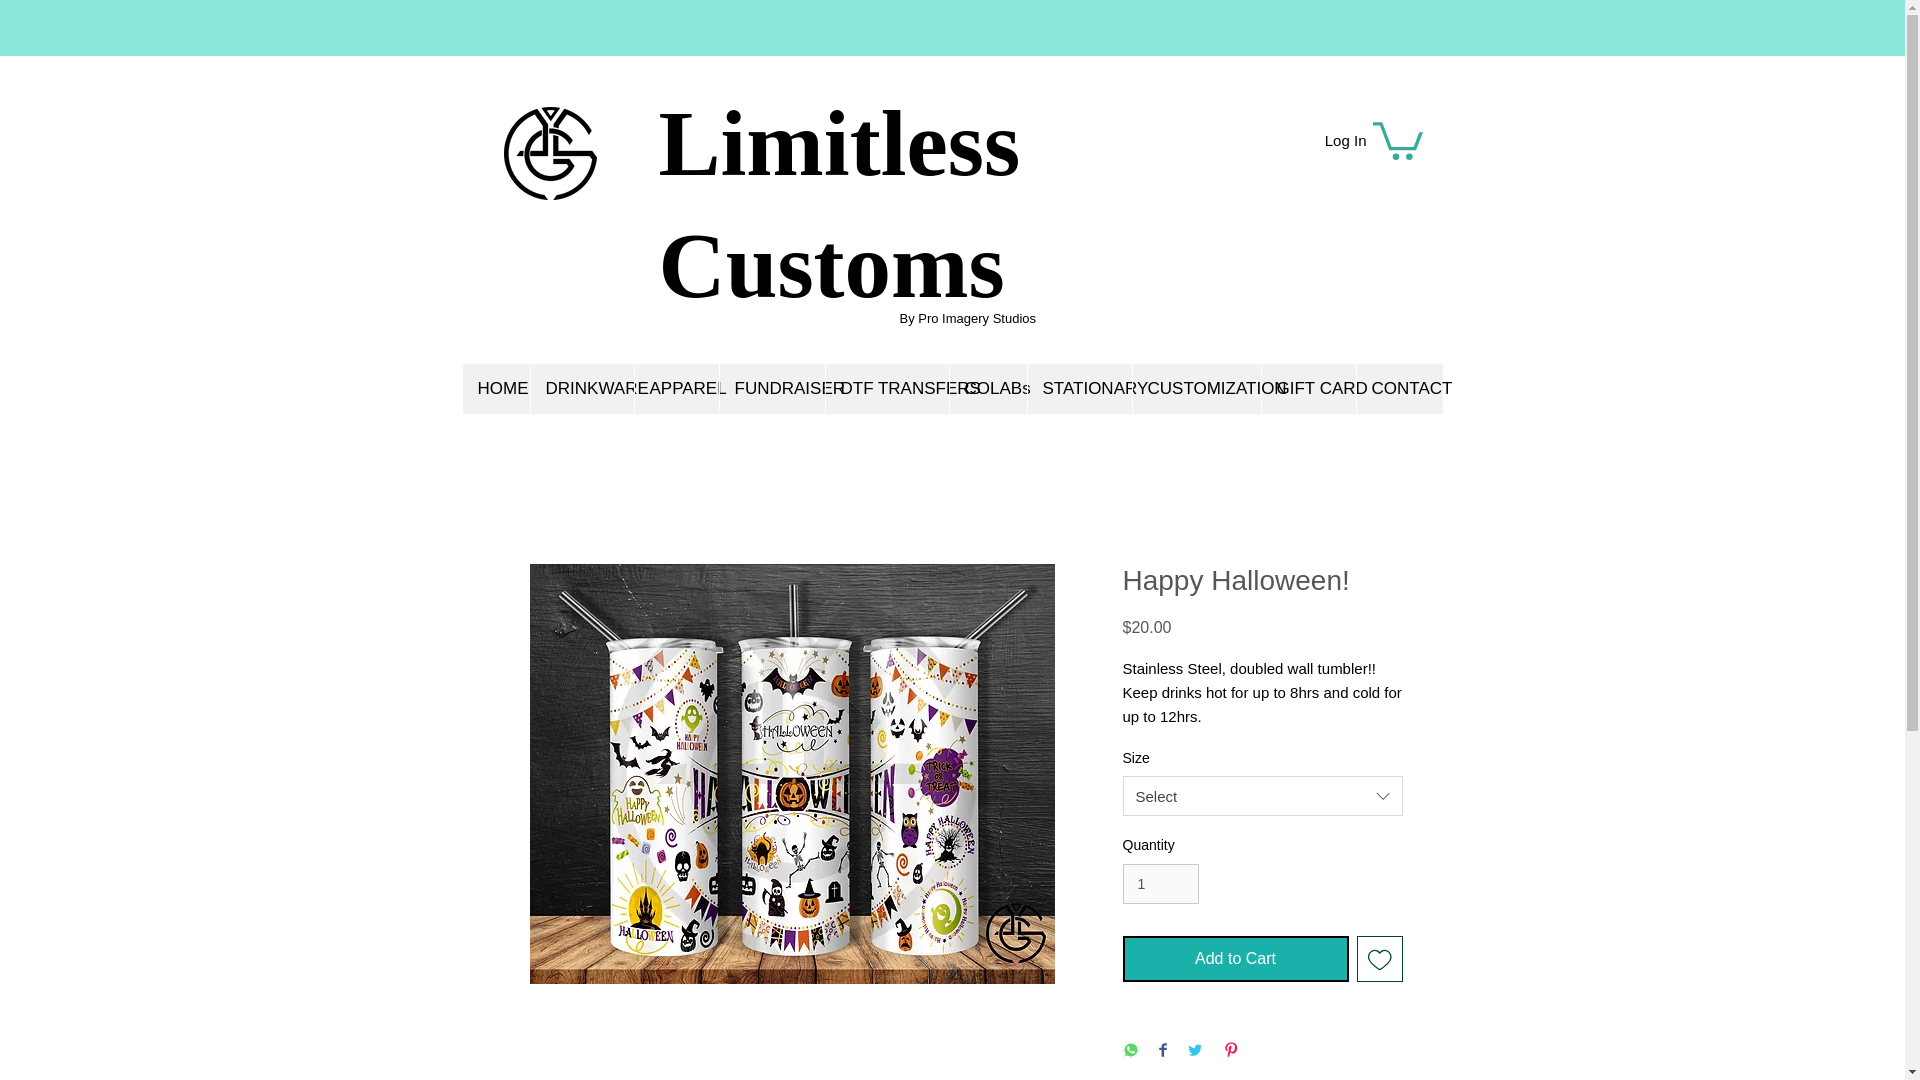 The height and width of the screenshot is (1080, 1920). Describe the element at coordinates (1196, 388) in the screenshot. I see `CUSTOMIZATION` at that location.